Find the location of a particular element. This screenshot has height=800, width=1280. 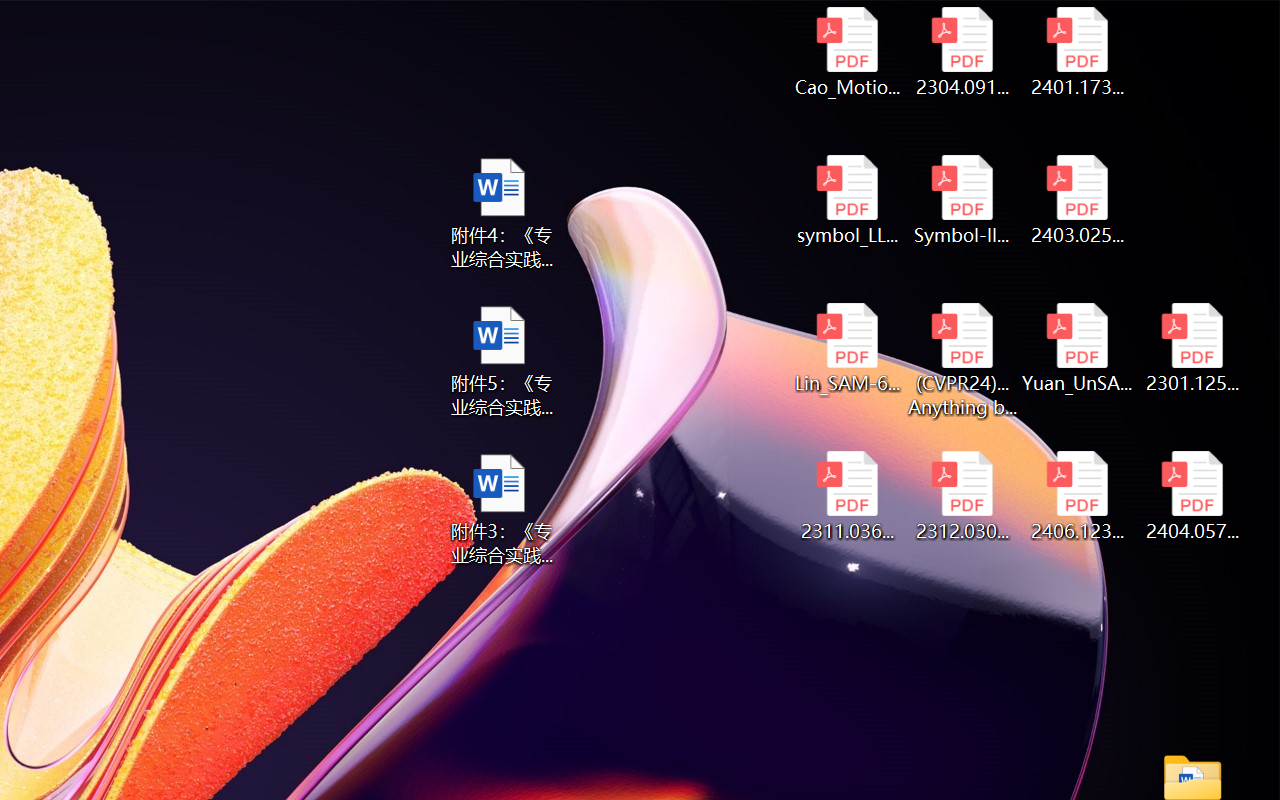

Chrome Web Store - Color themes by Chrome is located at coordinates (228, 22).